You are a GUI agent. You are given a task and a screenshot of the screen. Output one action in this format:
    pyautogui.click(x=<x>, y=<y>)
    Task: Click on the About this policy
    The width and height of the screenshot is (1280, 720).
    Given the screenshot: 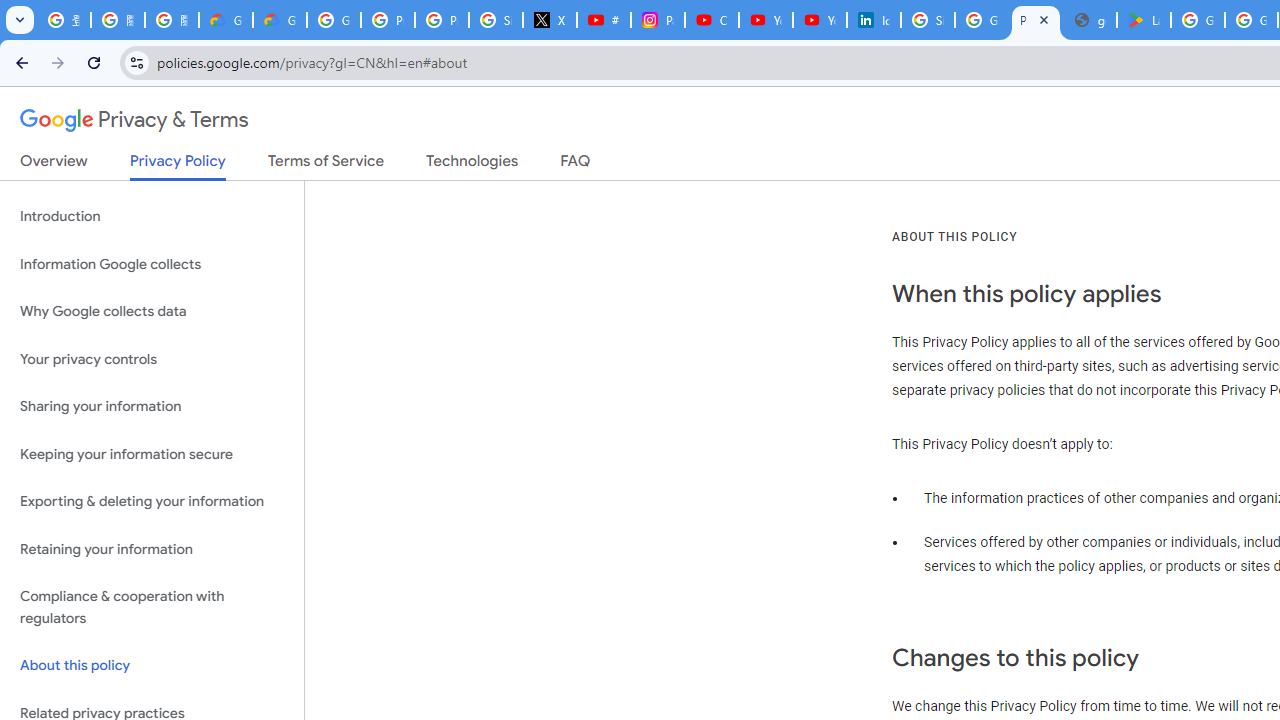 What is the action you would take?
    pyautogui.click(x=152, y=666)
    